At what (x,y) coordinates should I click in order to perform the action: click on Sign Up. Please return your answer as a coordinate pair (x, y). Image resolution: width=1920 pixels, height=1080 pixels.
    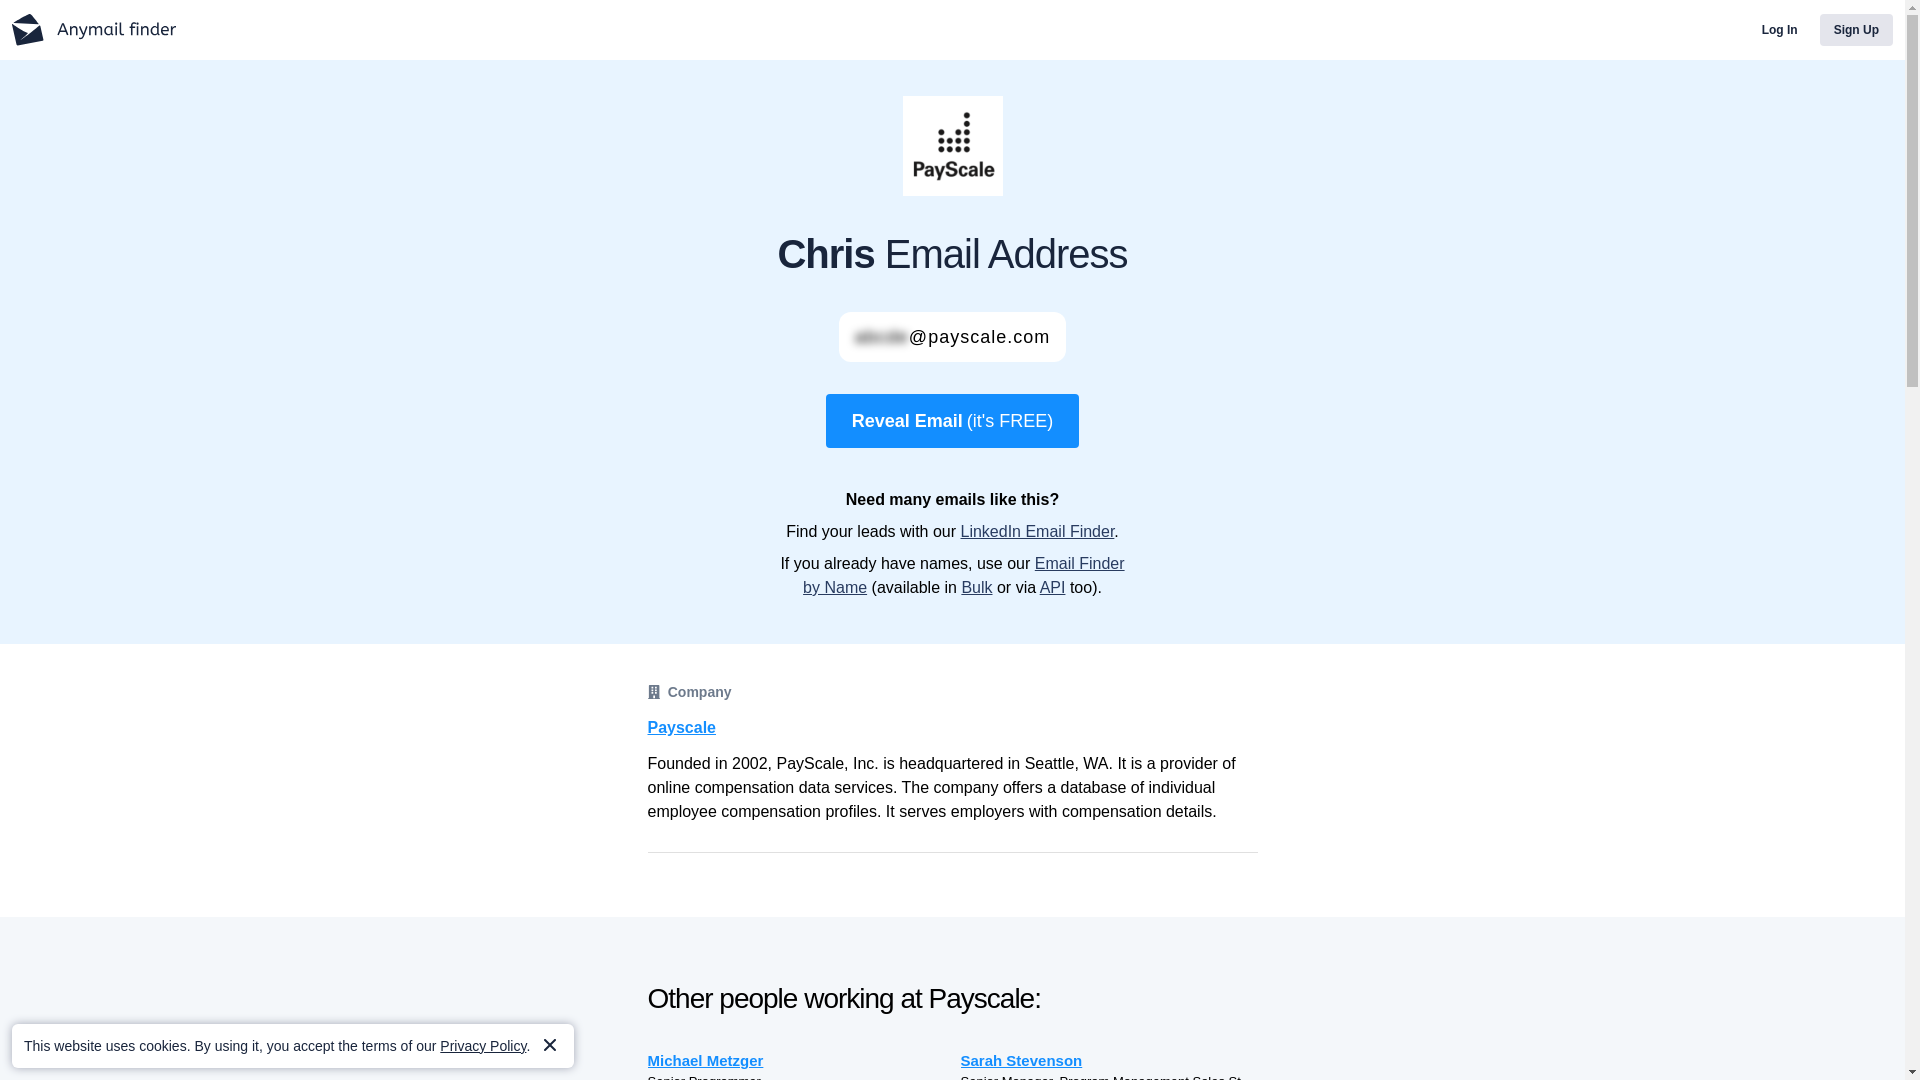
    Looking at the image, I should click on (1856, 30).